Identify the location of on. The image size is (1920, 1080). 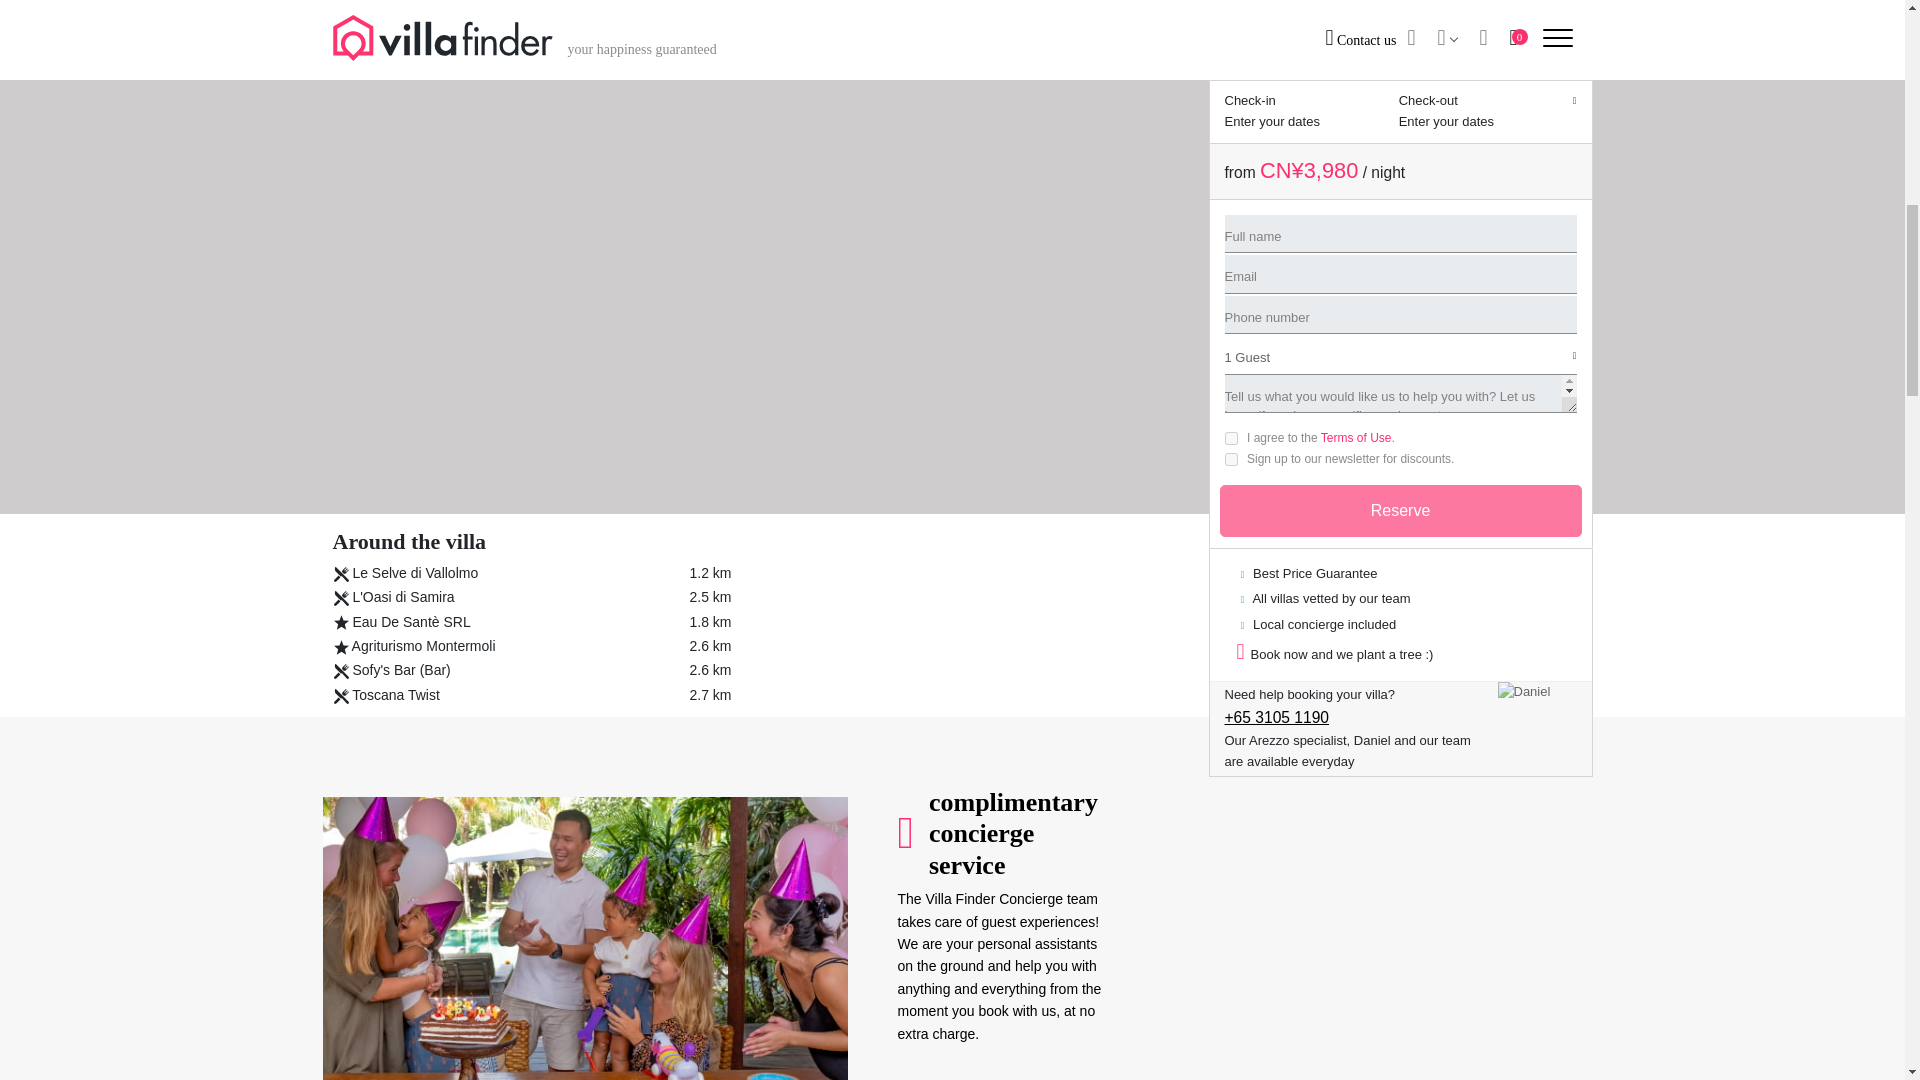
(1230, 8).